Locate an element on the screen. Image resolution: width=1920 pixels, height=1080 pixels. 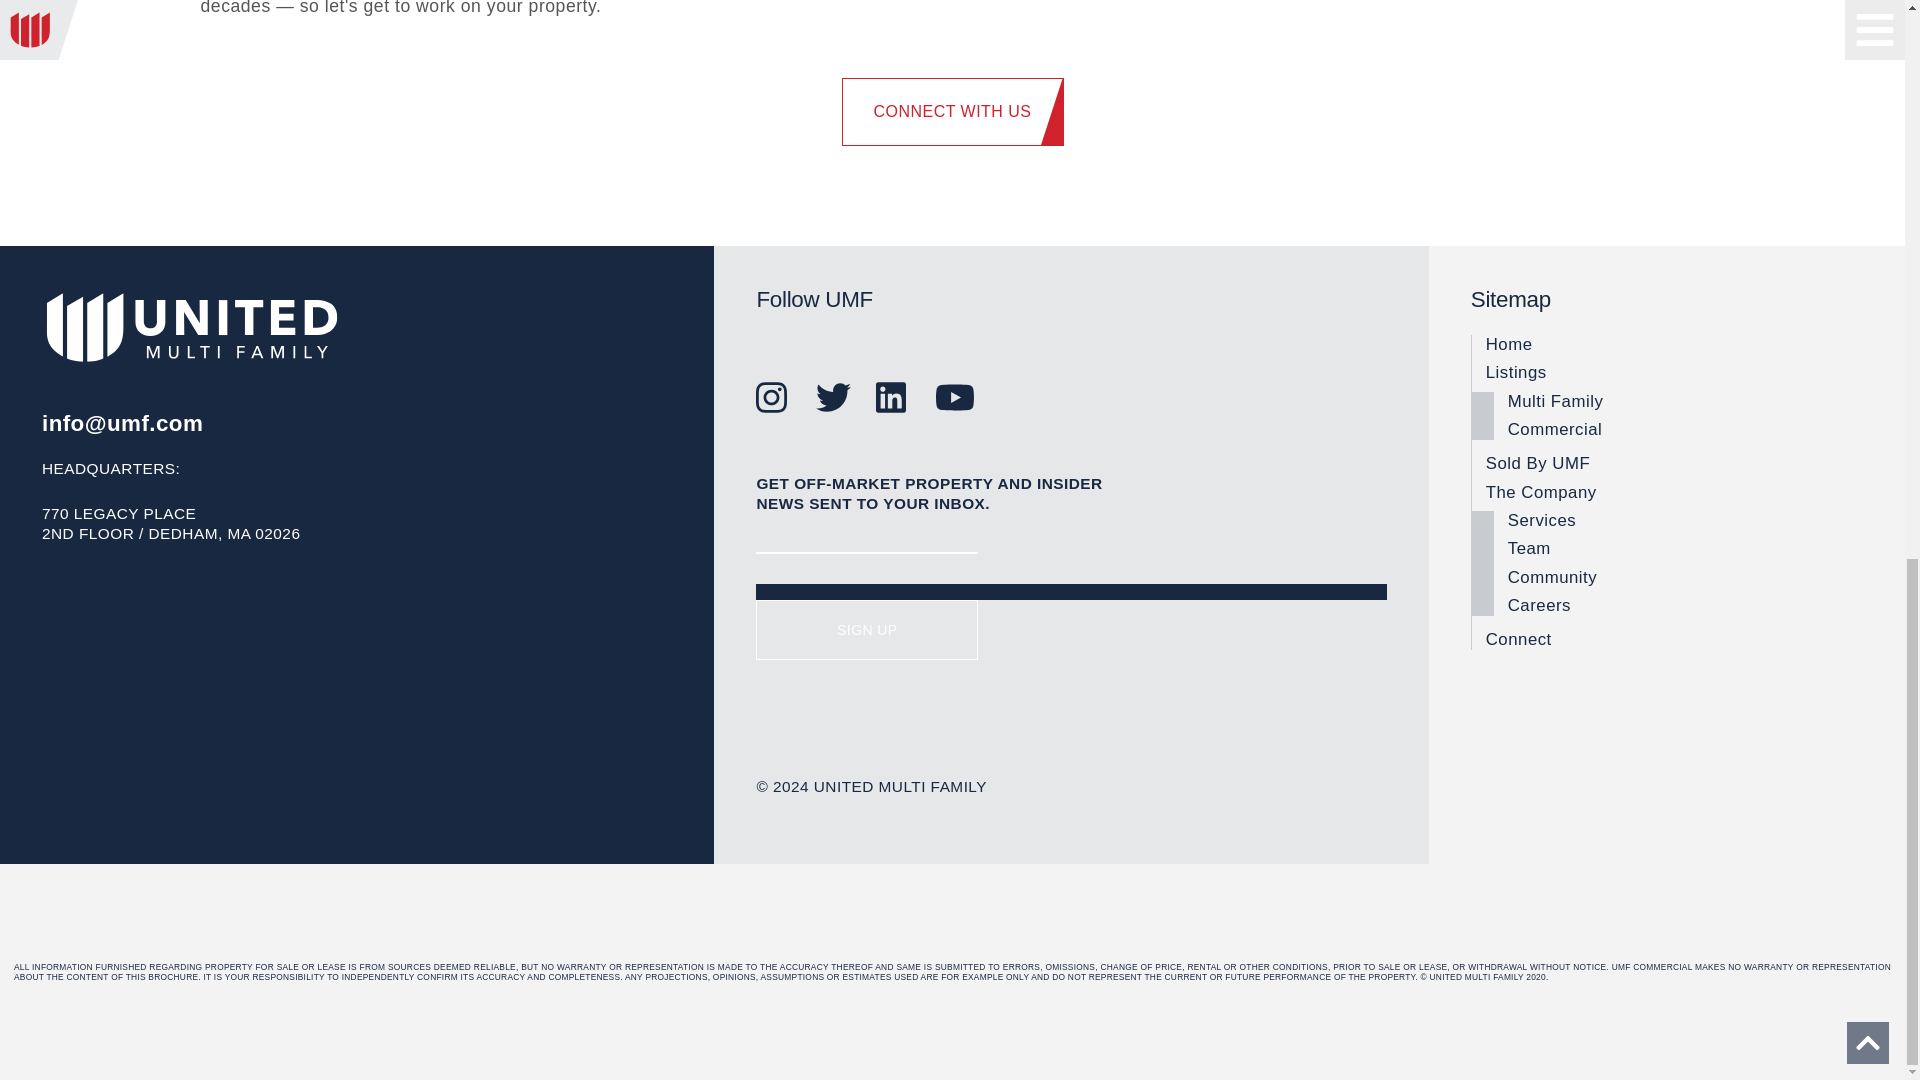
The Company is located at coordinates (1674, 492).